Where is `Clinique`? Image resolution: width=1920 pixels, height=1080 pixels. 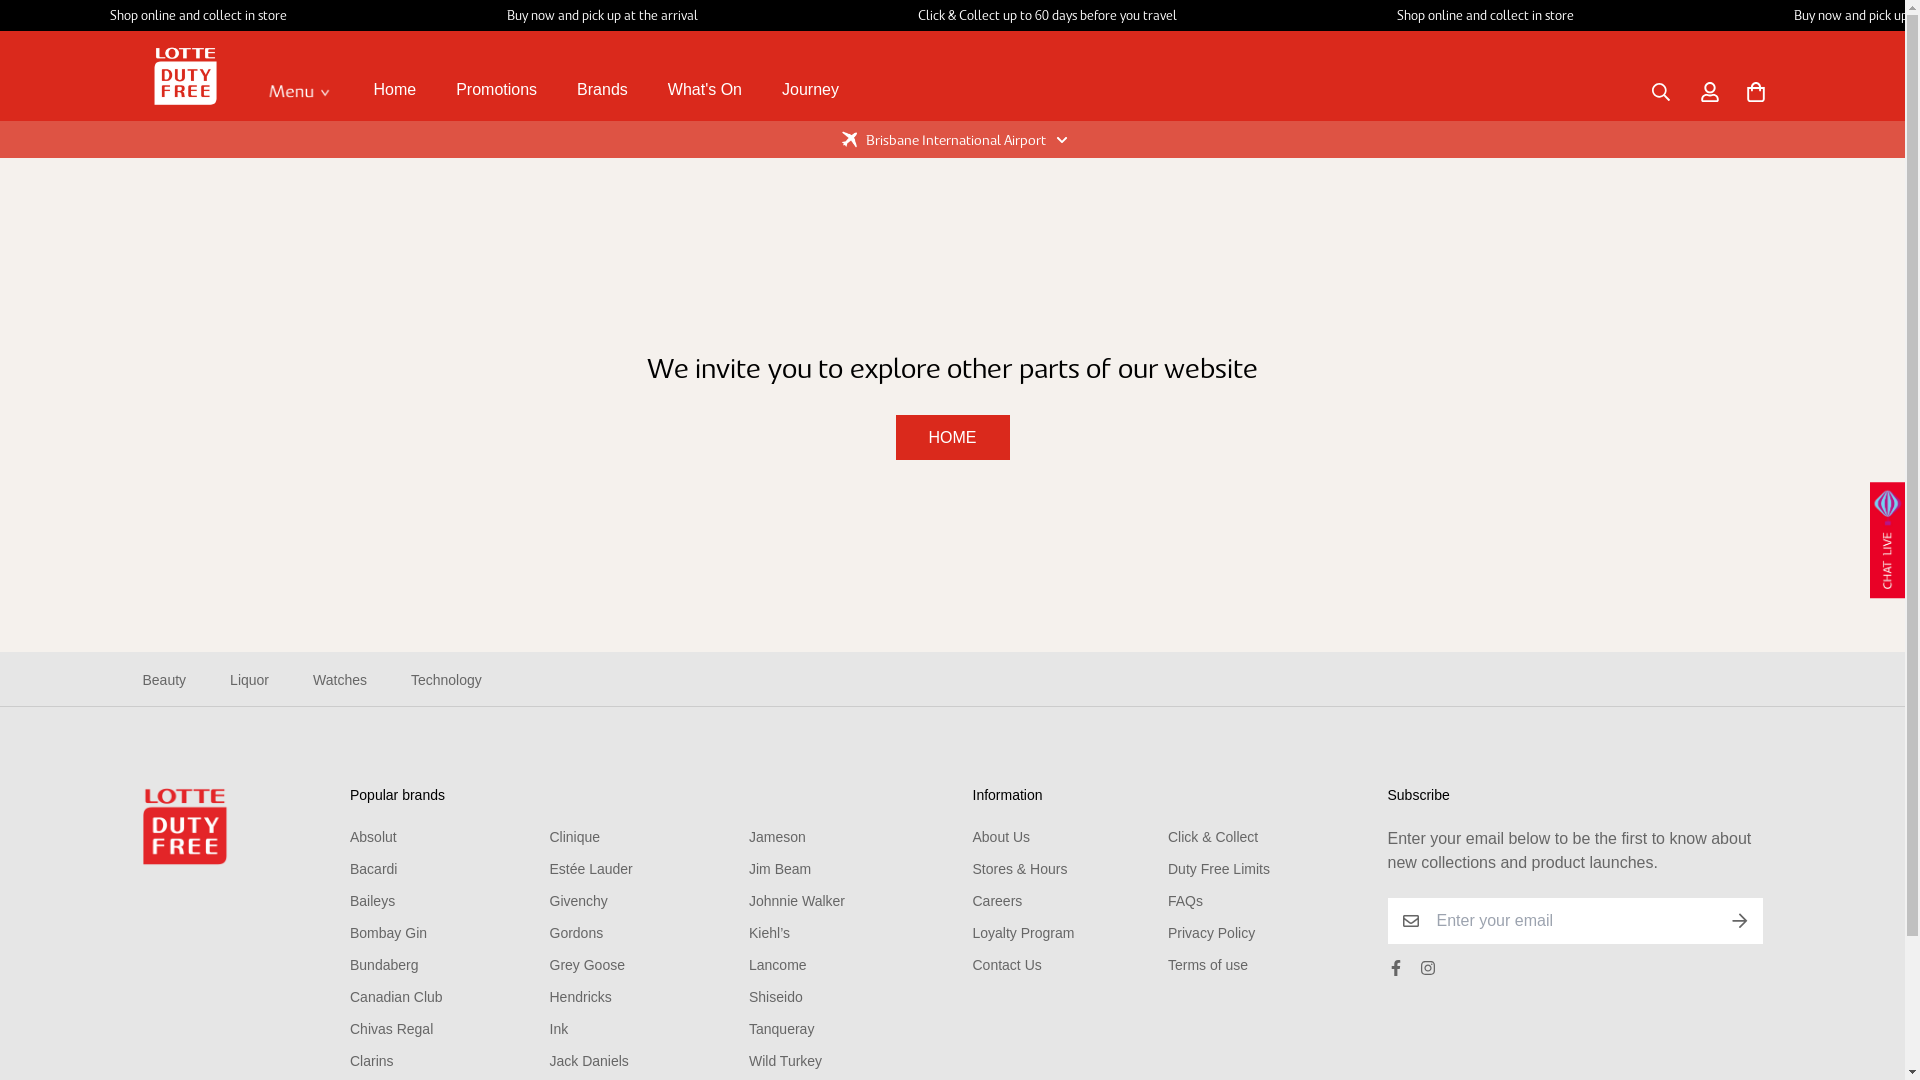 Clinique is located at coordinates (576, 837).